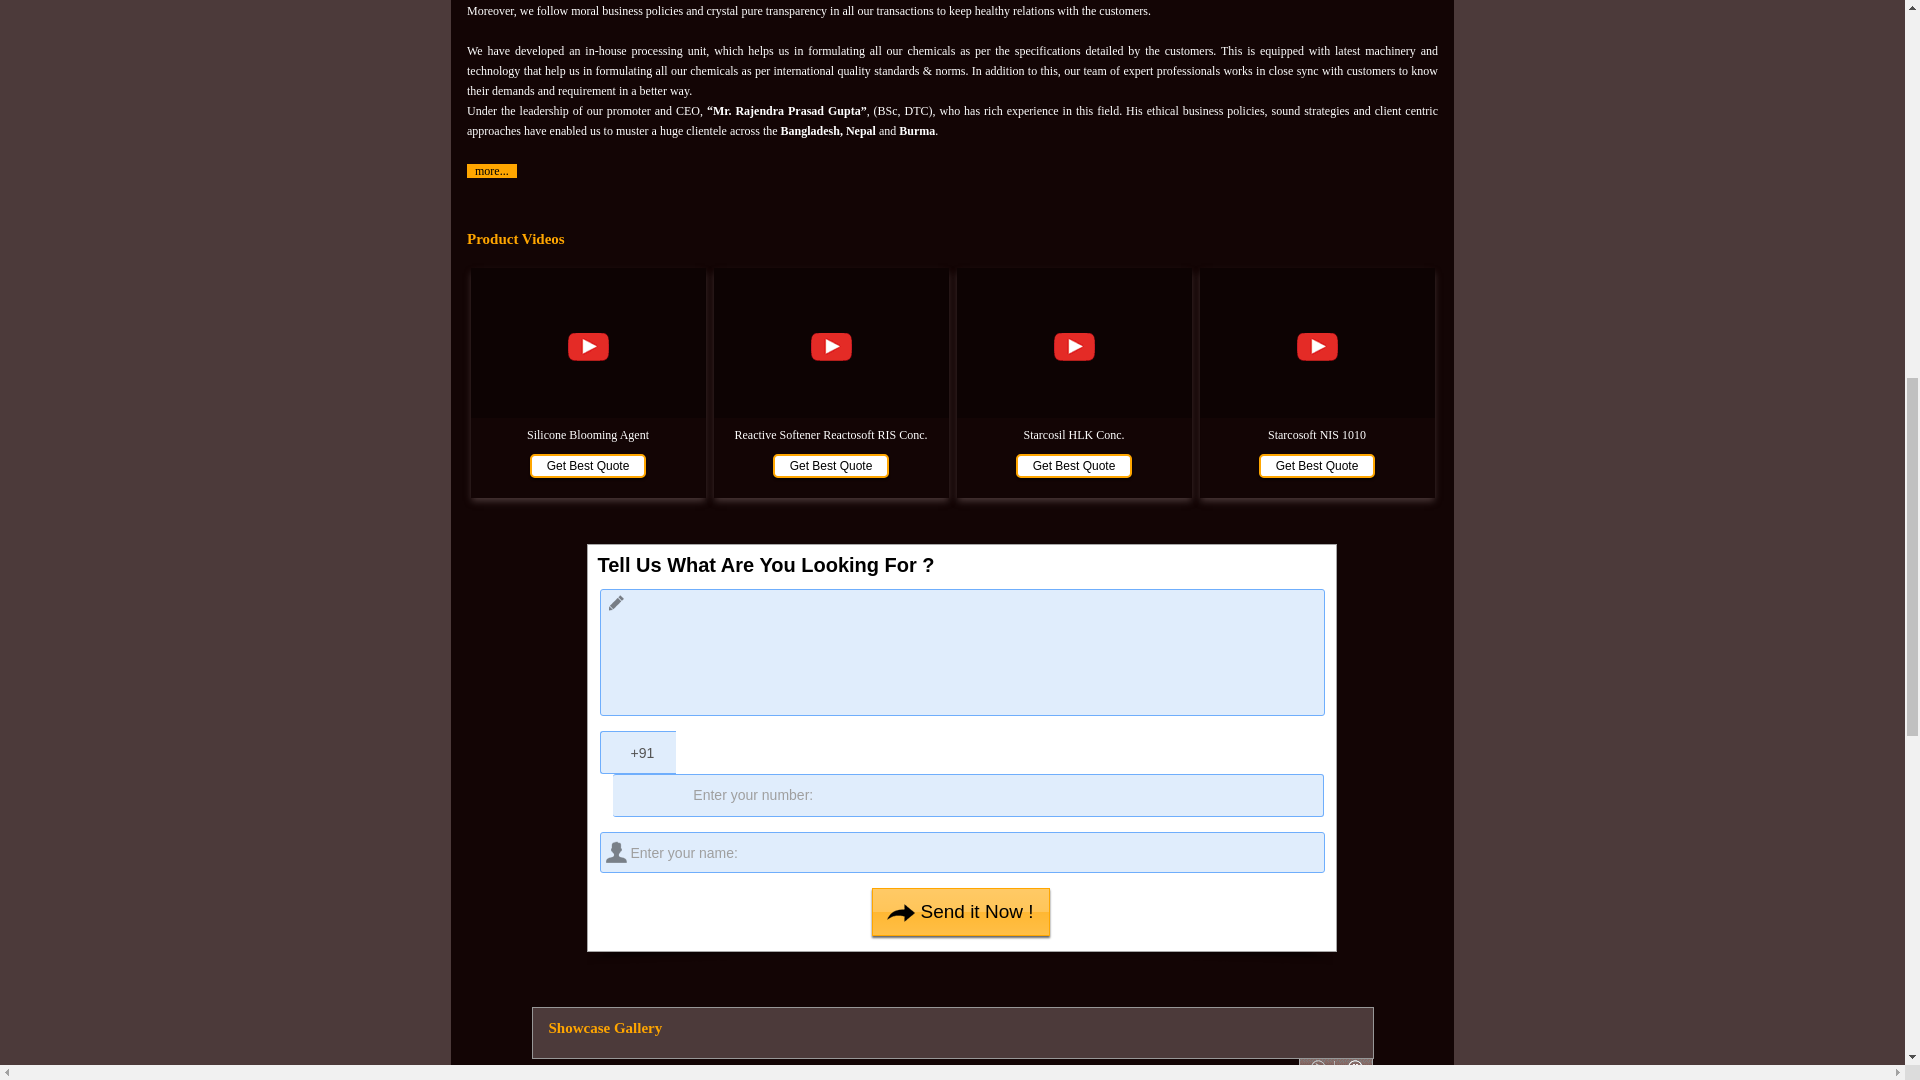 The height and width of the screenshot is (1080, 1920). Describe the element at coordinates (962, 852) in the screenshot. I see `Enter your name:` at that location.